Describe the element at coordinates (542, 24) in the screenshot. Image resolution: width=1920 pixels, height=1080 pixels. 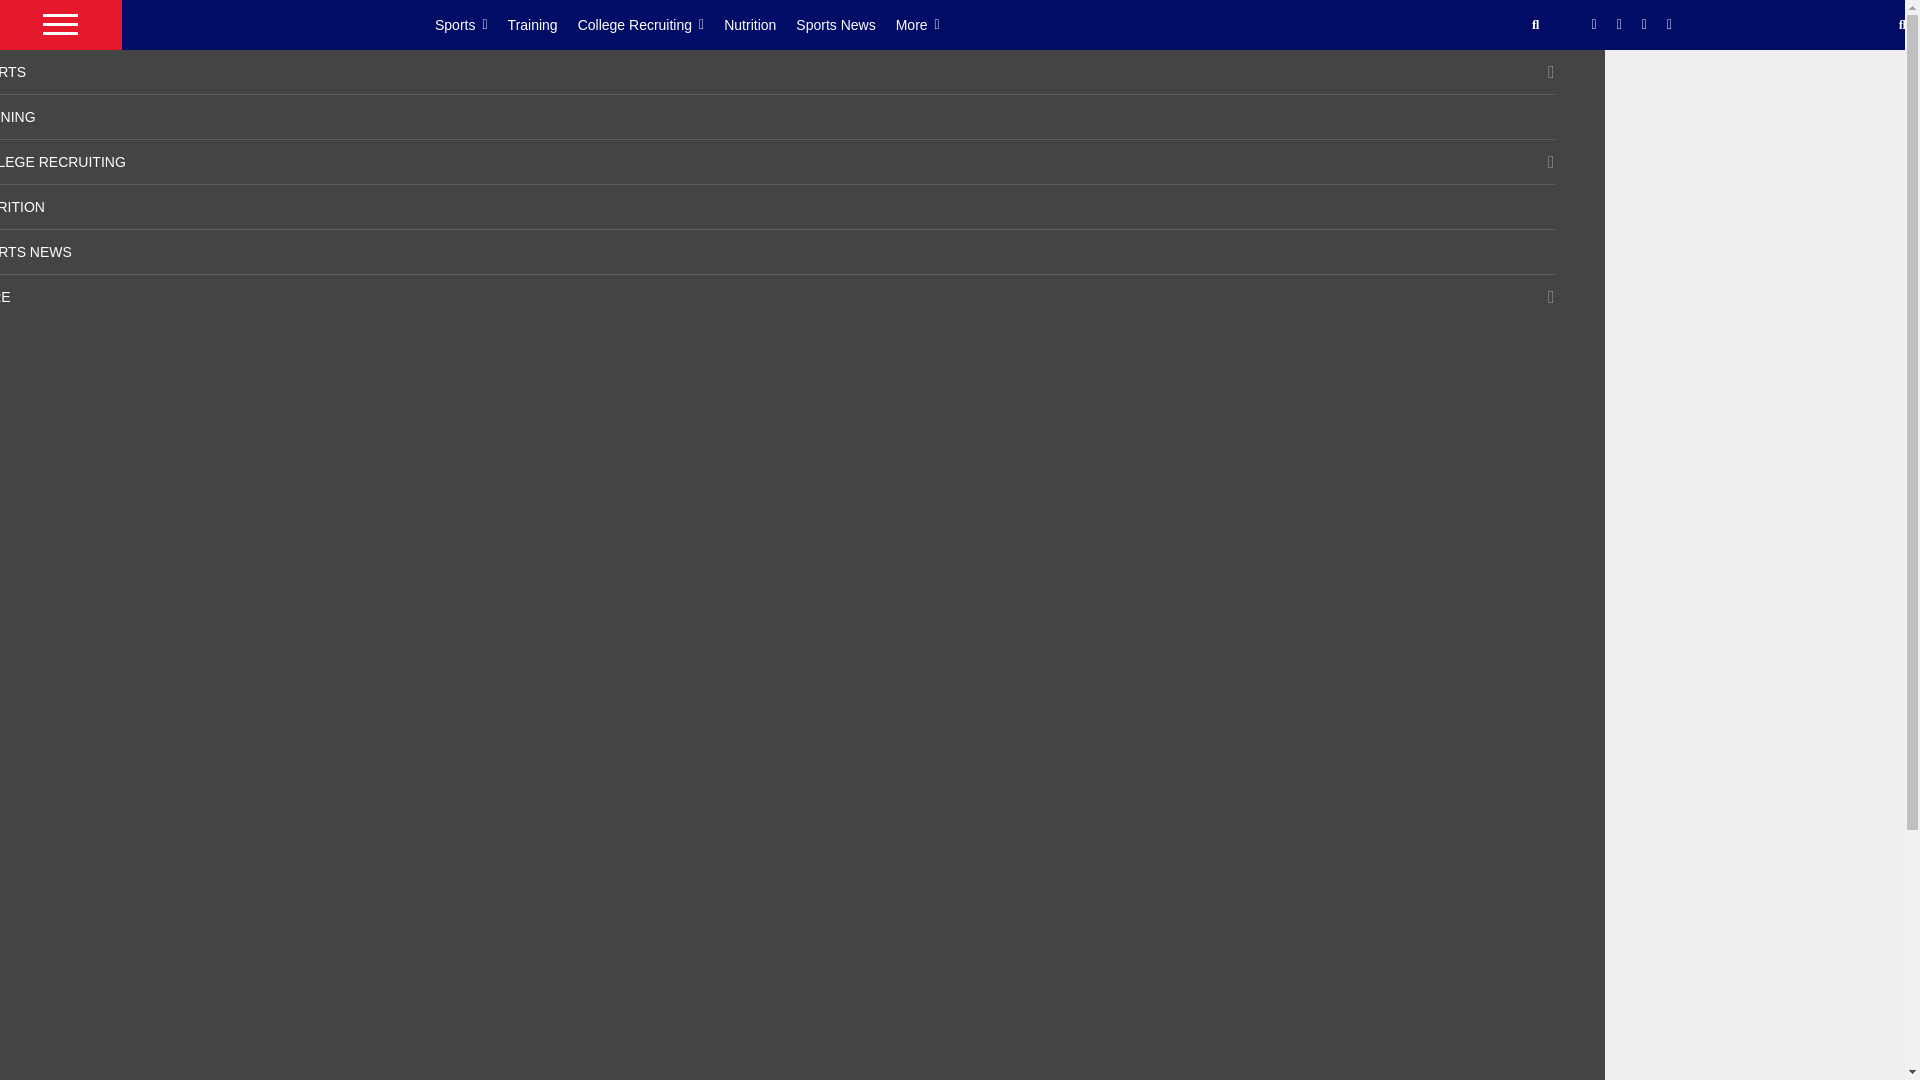
I see `Training` at that location.